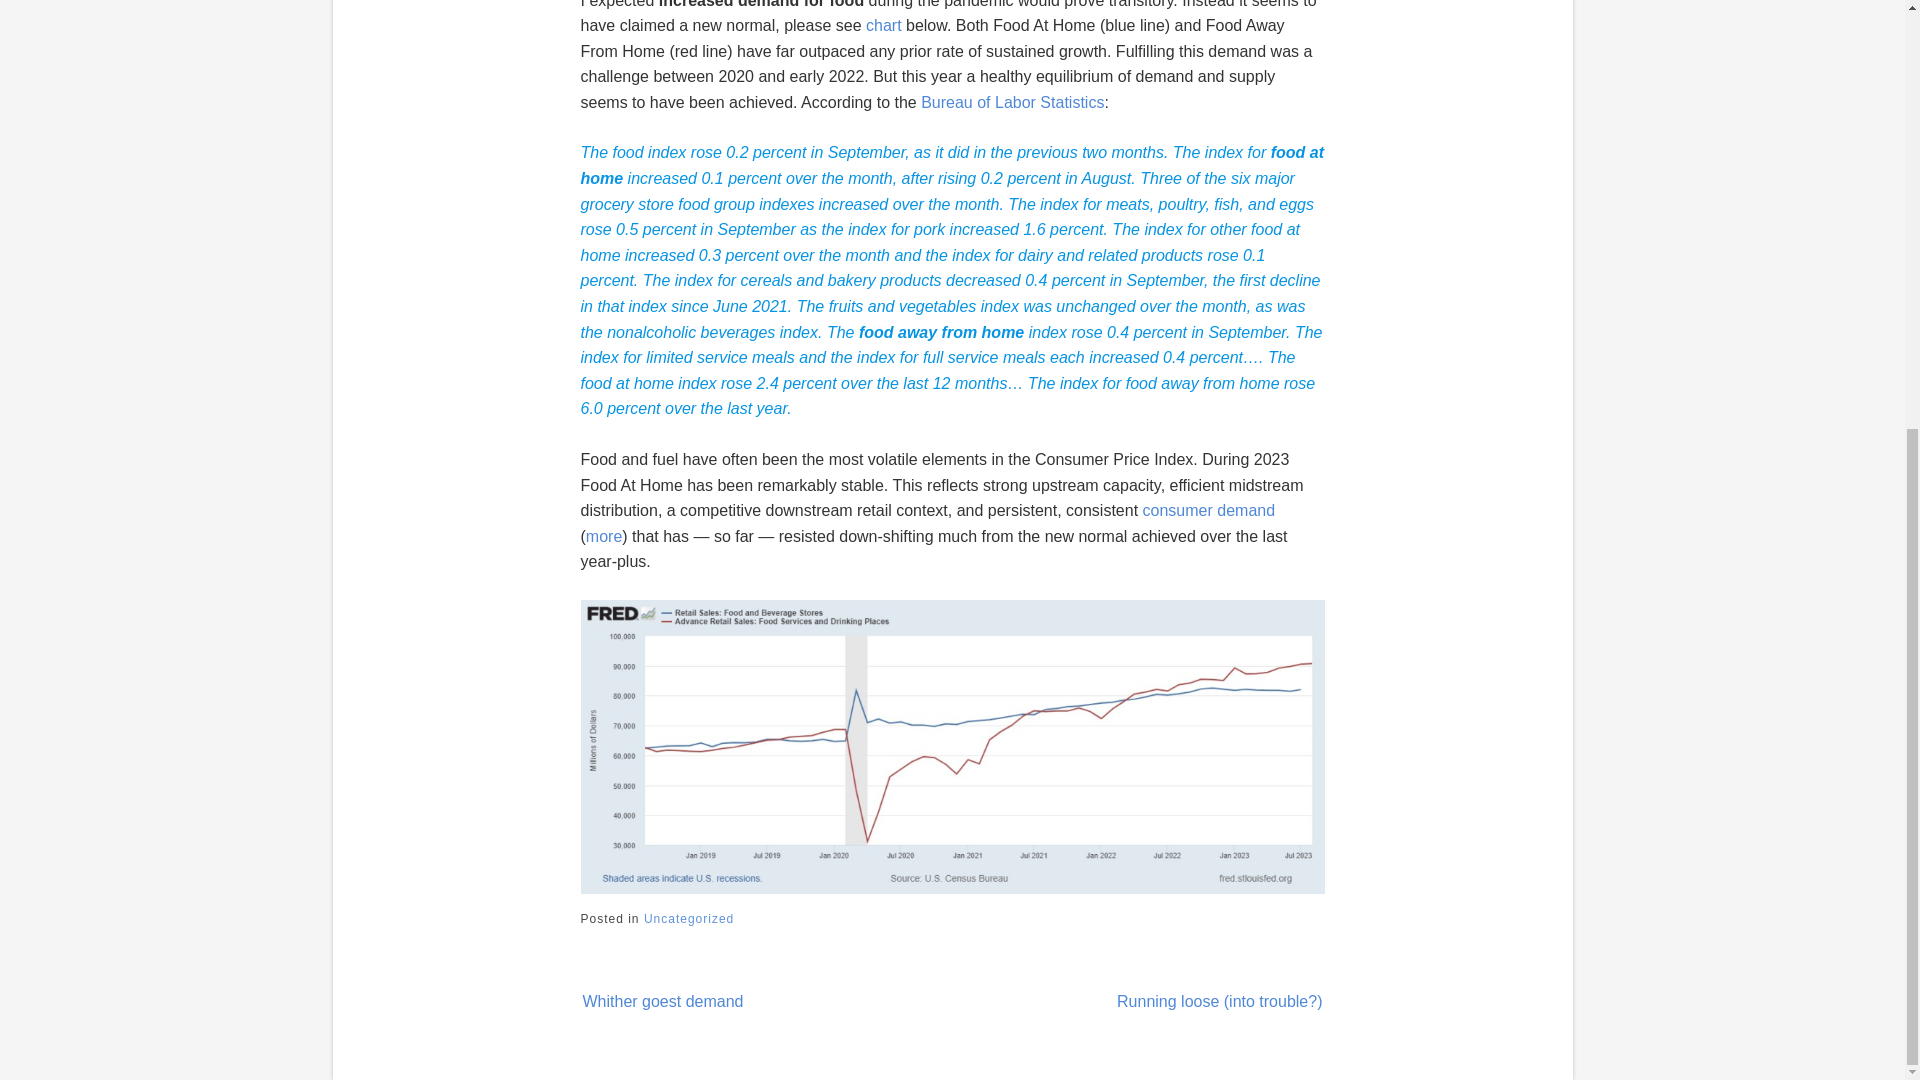 The height and width of the screenshot is (1080, 1920). What do you see at coordinates (886, 25) in the screenshot?
I see `chart` at bounding box center [886, 25].